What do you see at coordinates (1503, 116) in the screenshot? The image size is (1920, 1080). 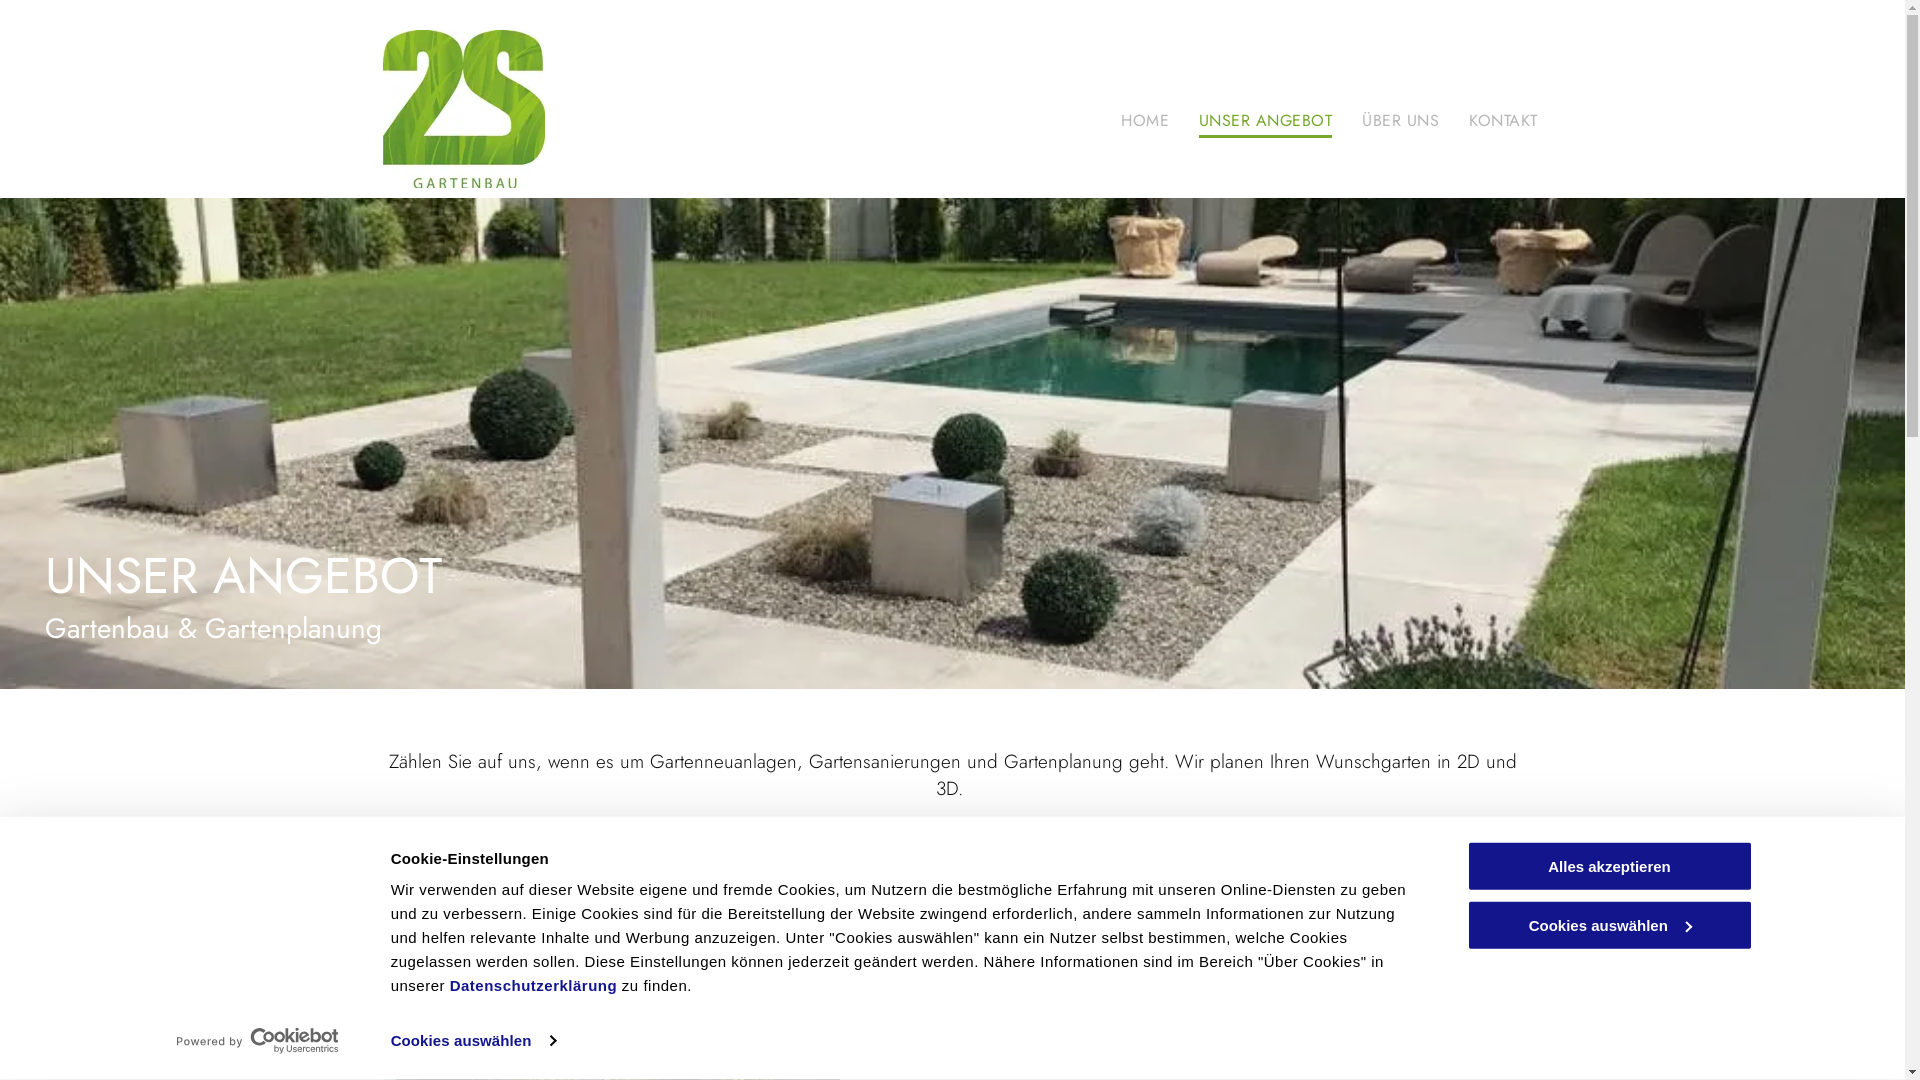 I see `KONTAKT` at bounding box center [1503, 116].